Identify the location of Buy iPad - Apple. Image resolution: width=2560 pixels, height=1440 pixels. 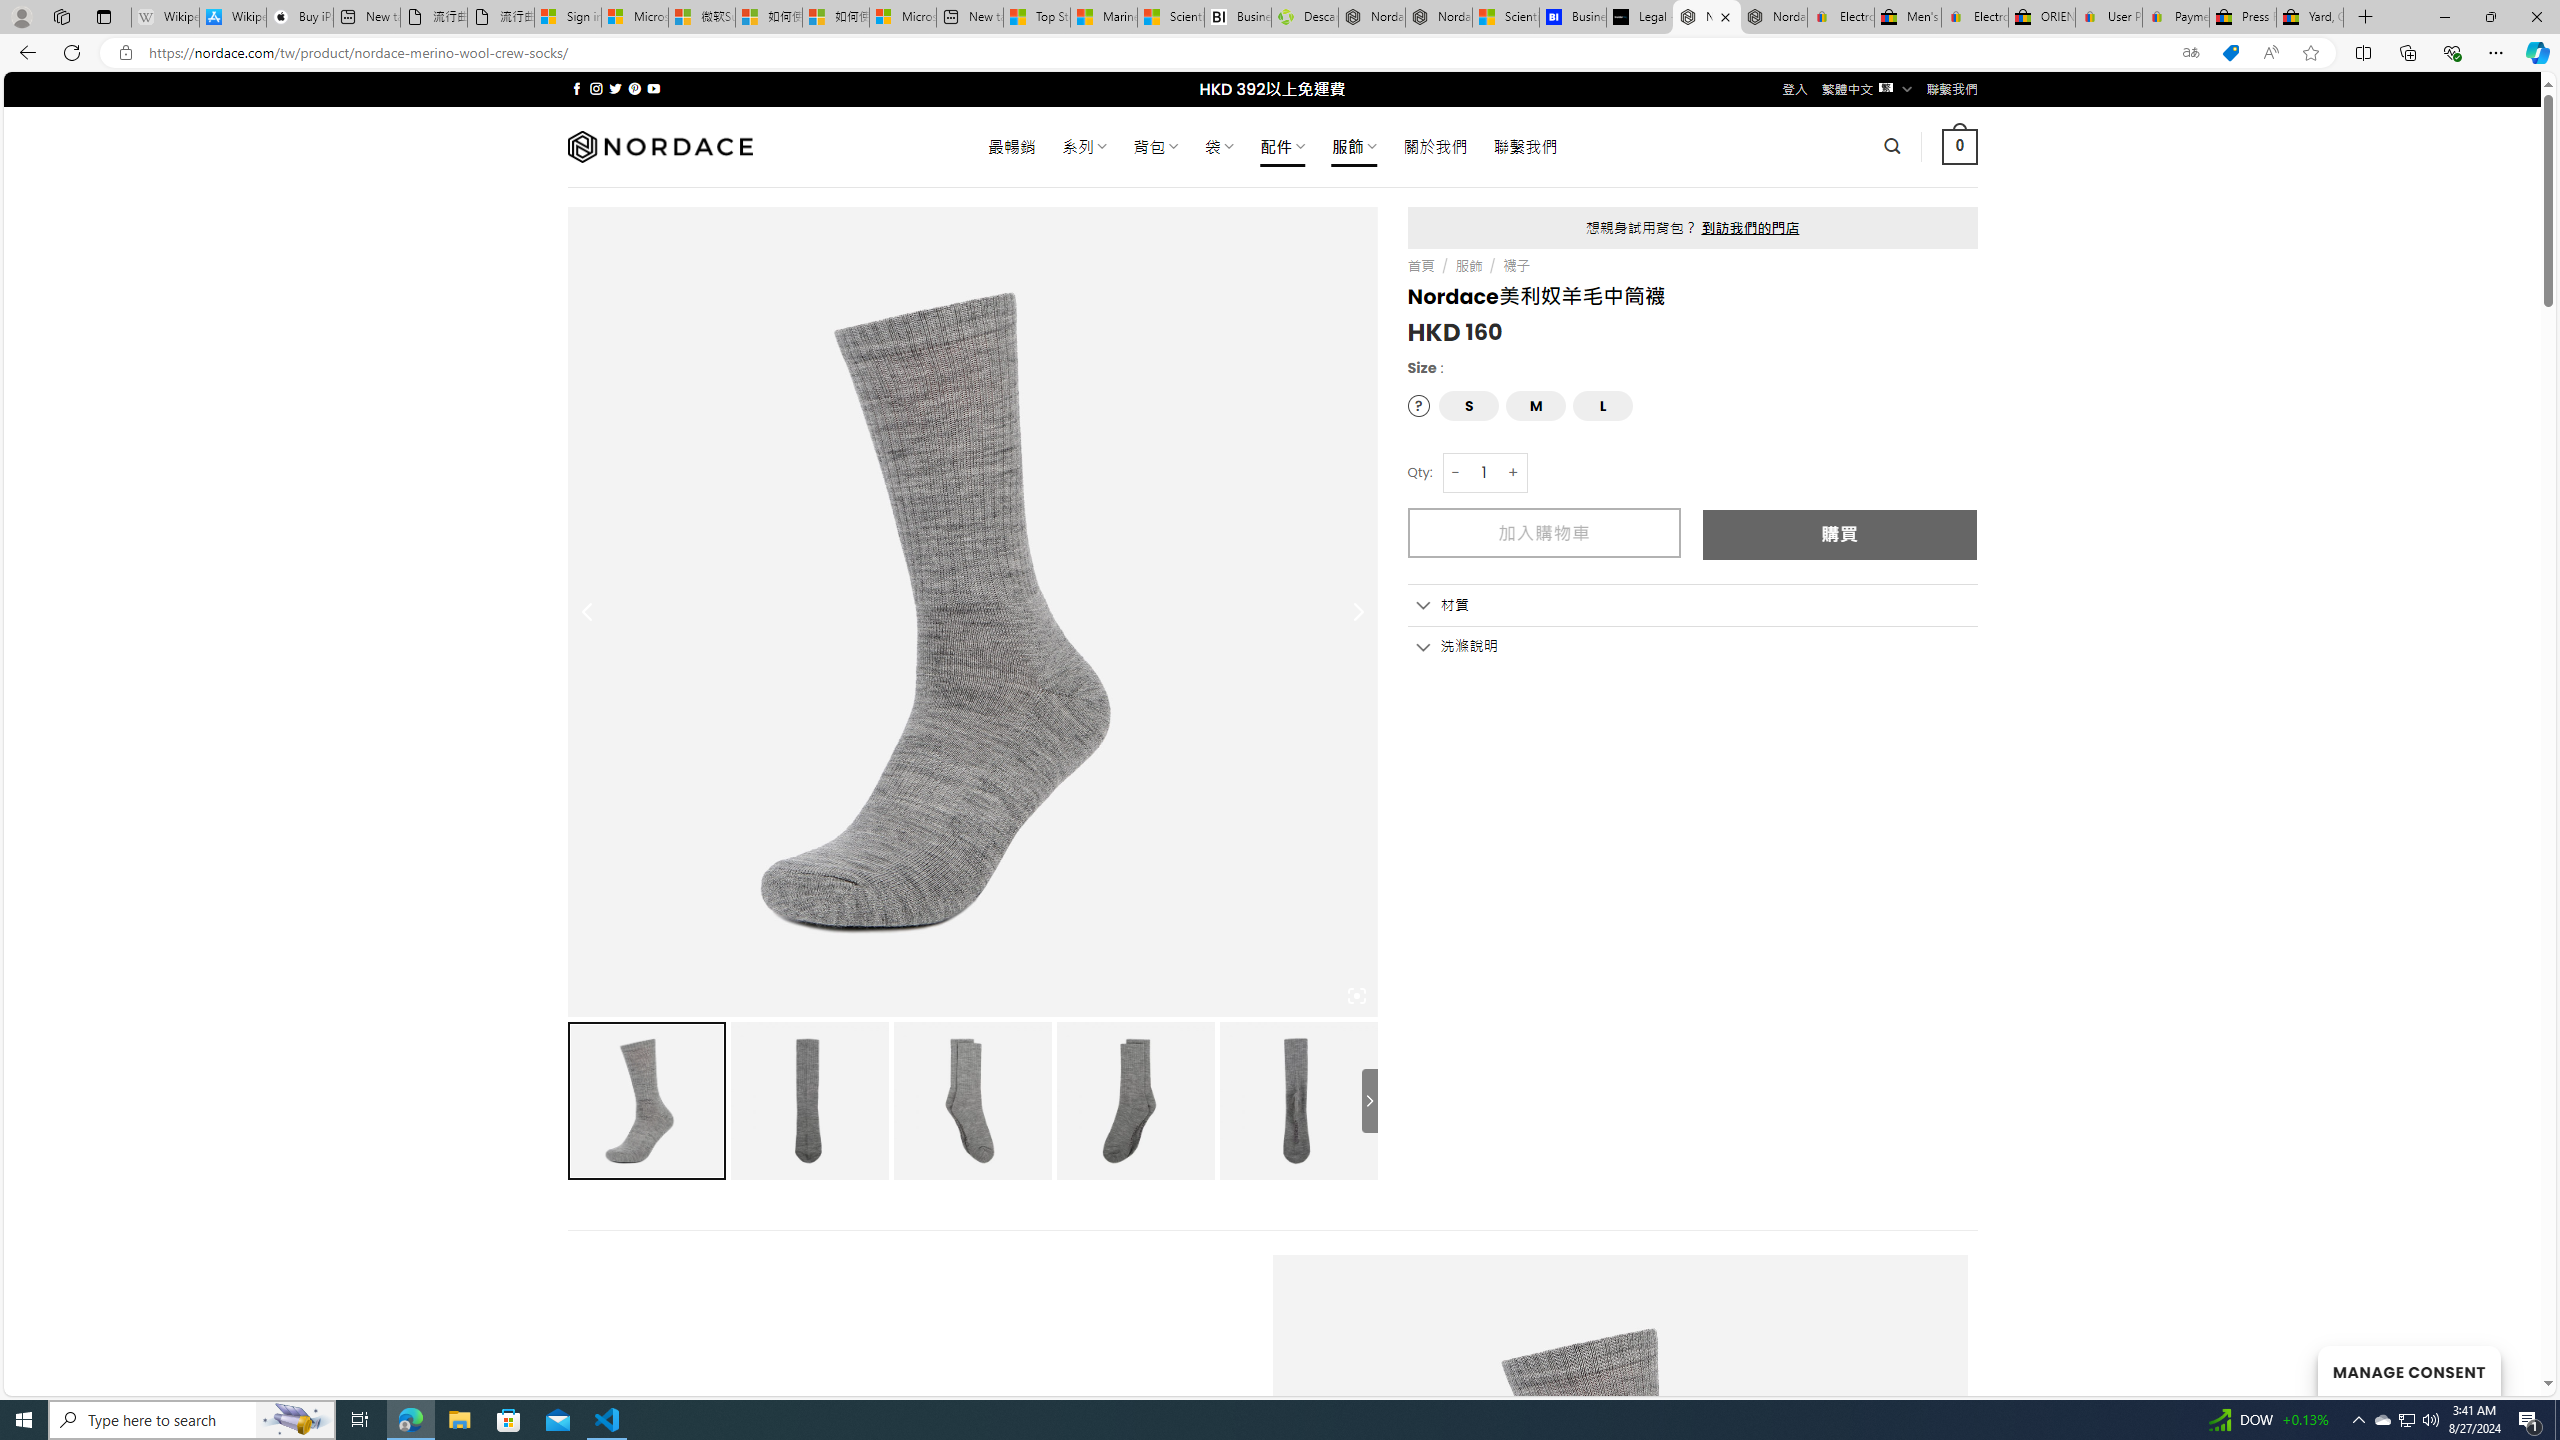
(300, 17).